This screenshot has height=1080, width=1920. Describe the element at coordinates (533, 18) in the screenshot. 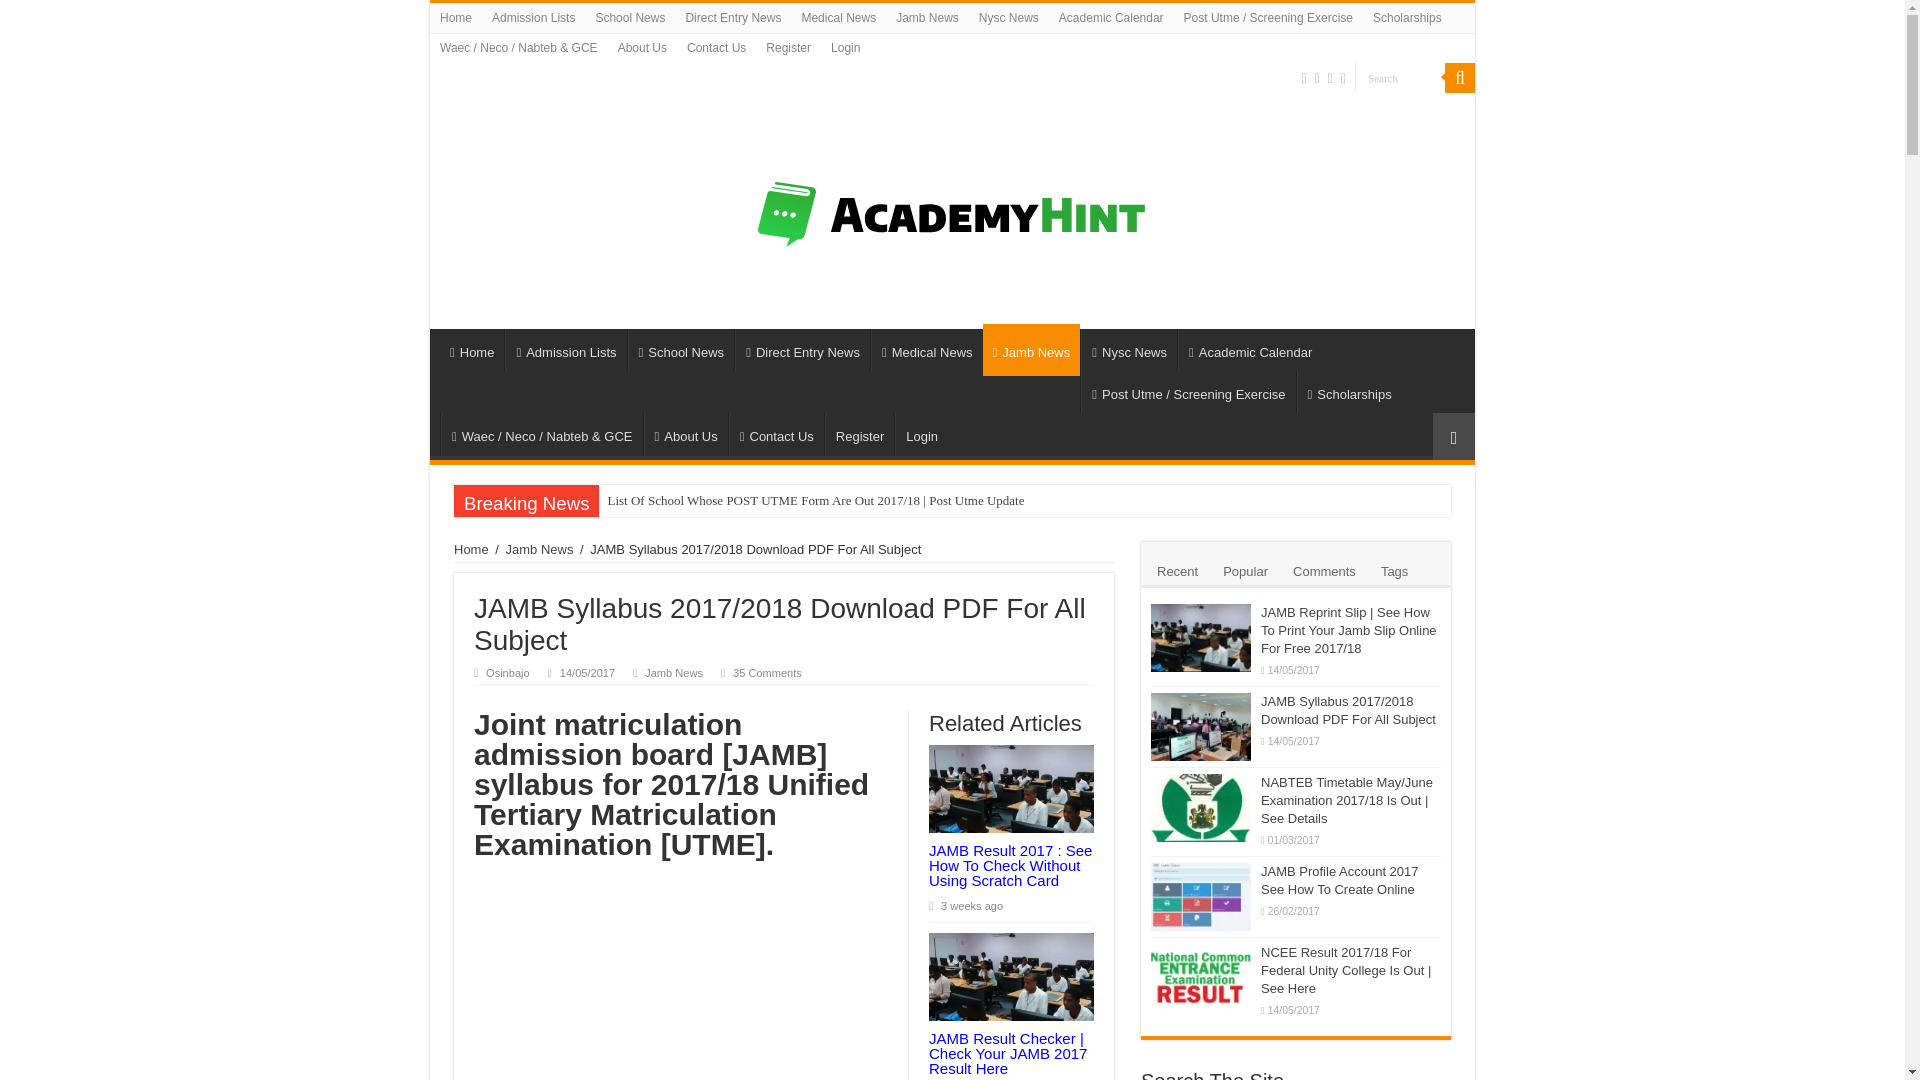

I see `Admission Lists` at that location.